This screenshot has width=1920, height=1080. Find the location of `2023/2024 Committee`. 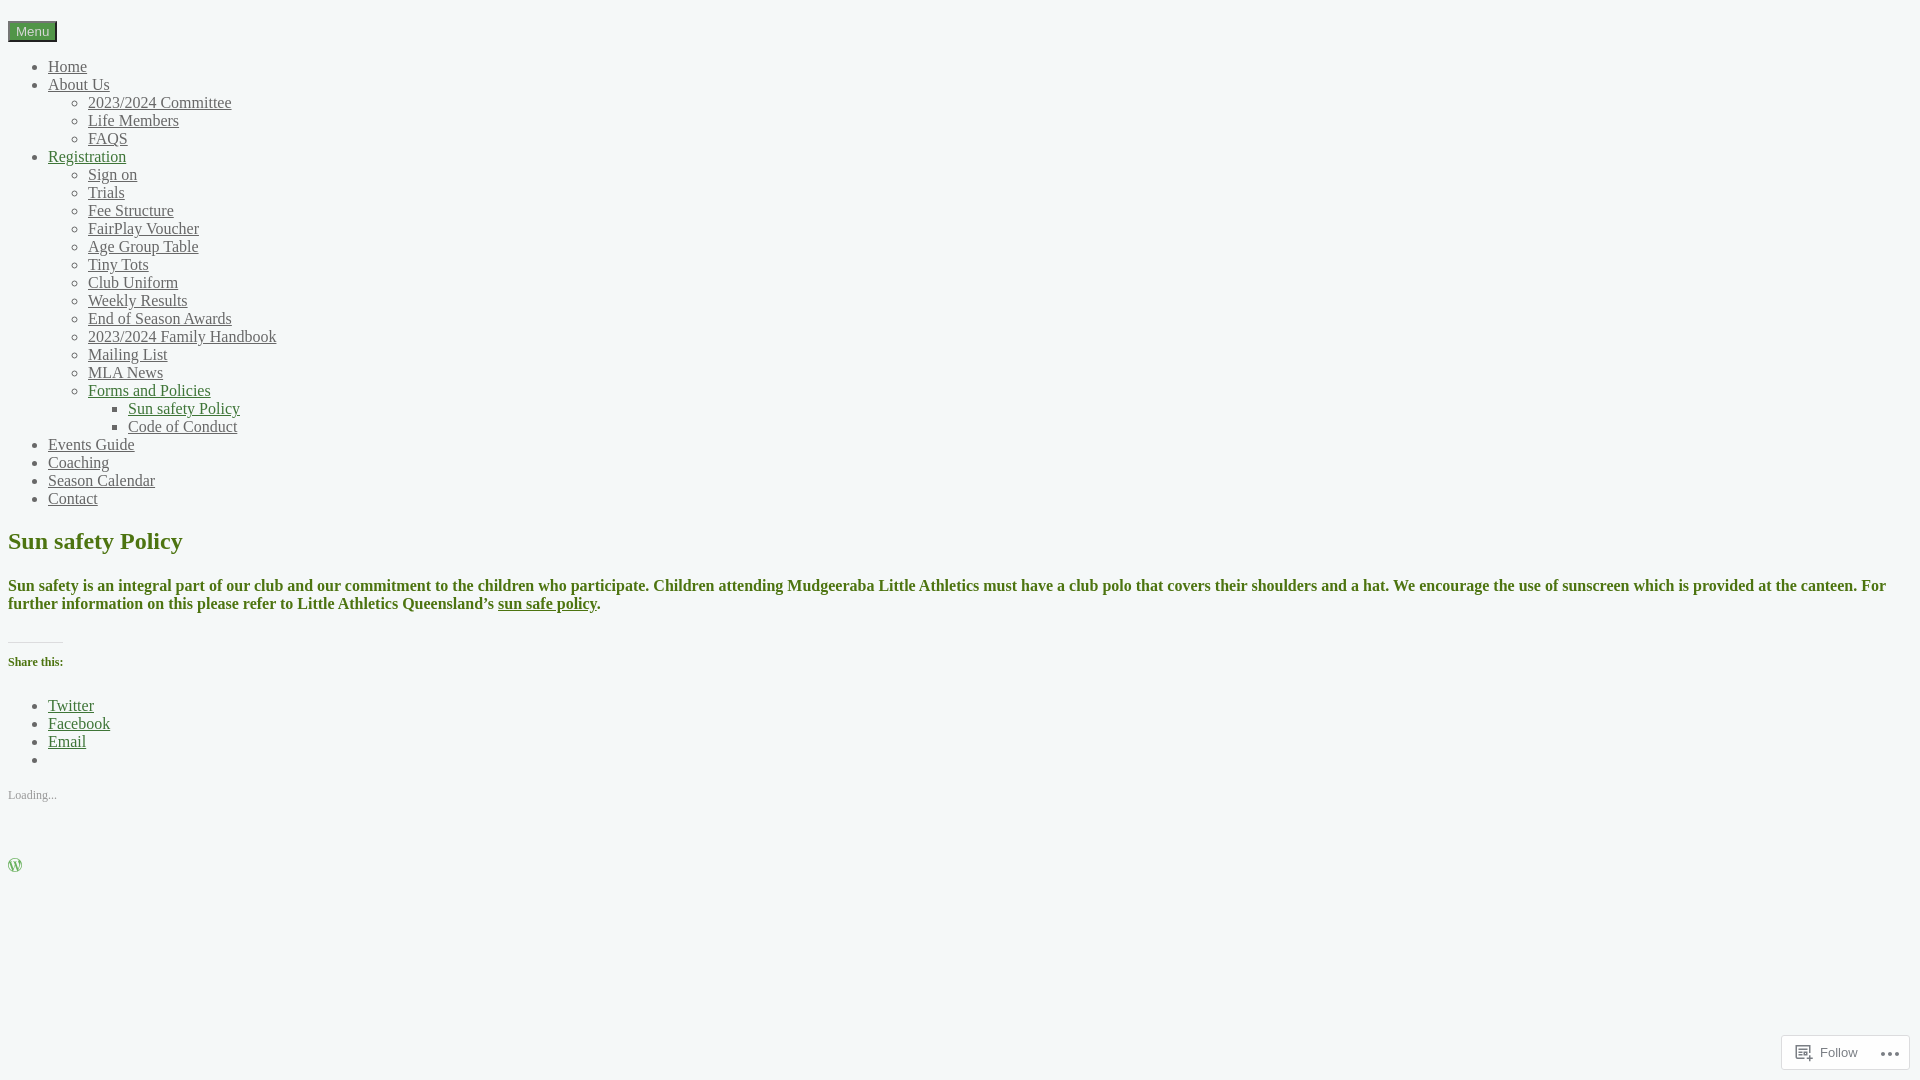

2023/2024 Committee is located at coordinates (160, 102).